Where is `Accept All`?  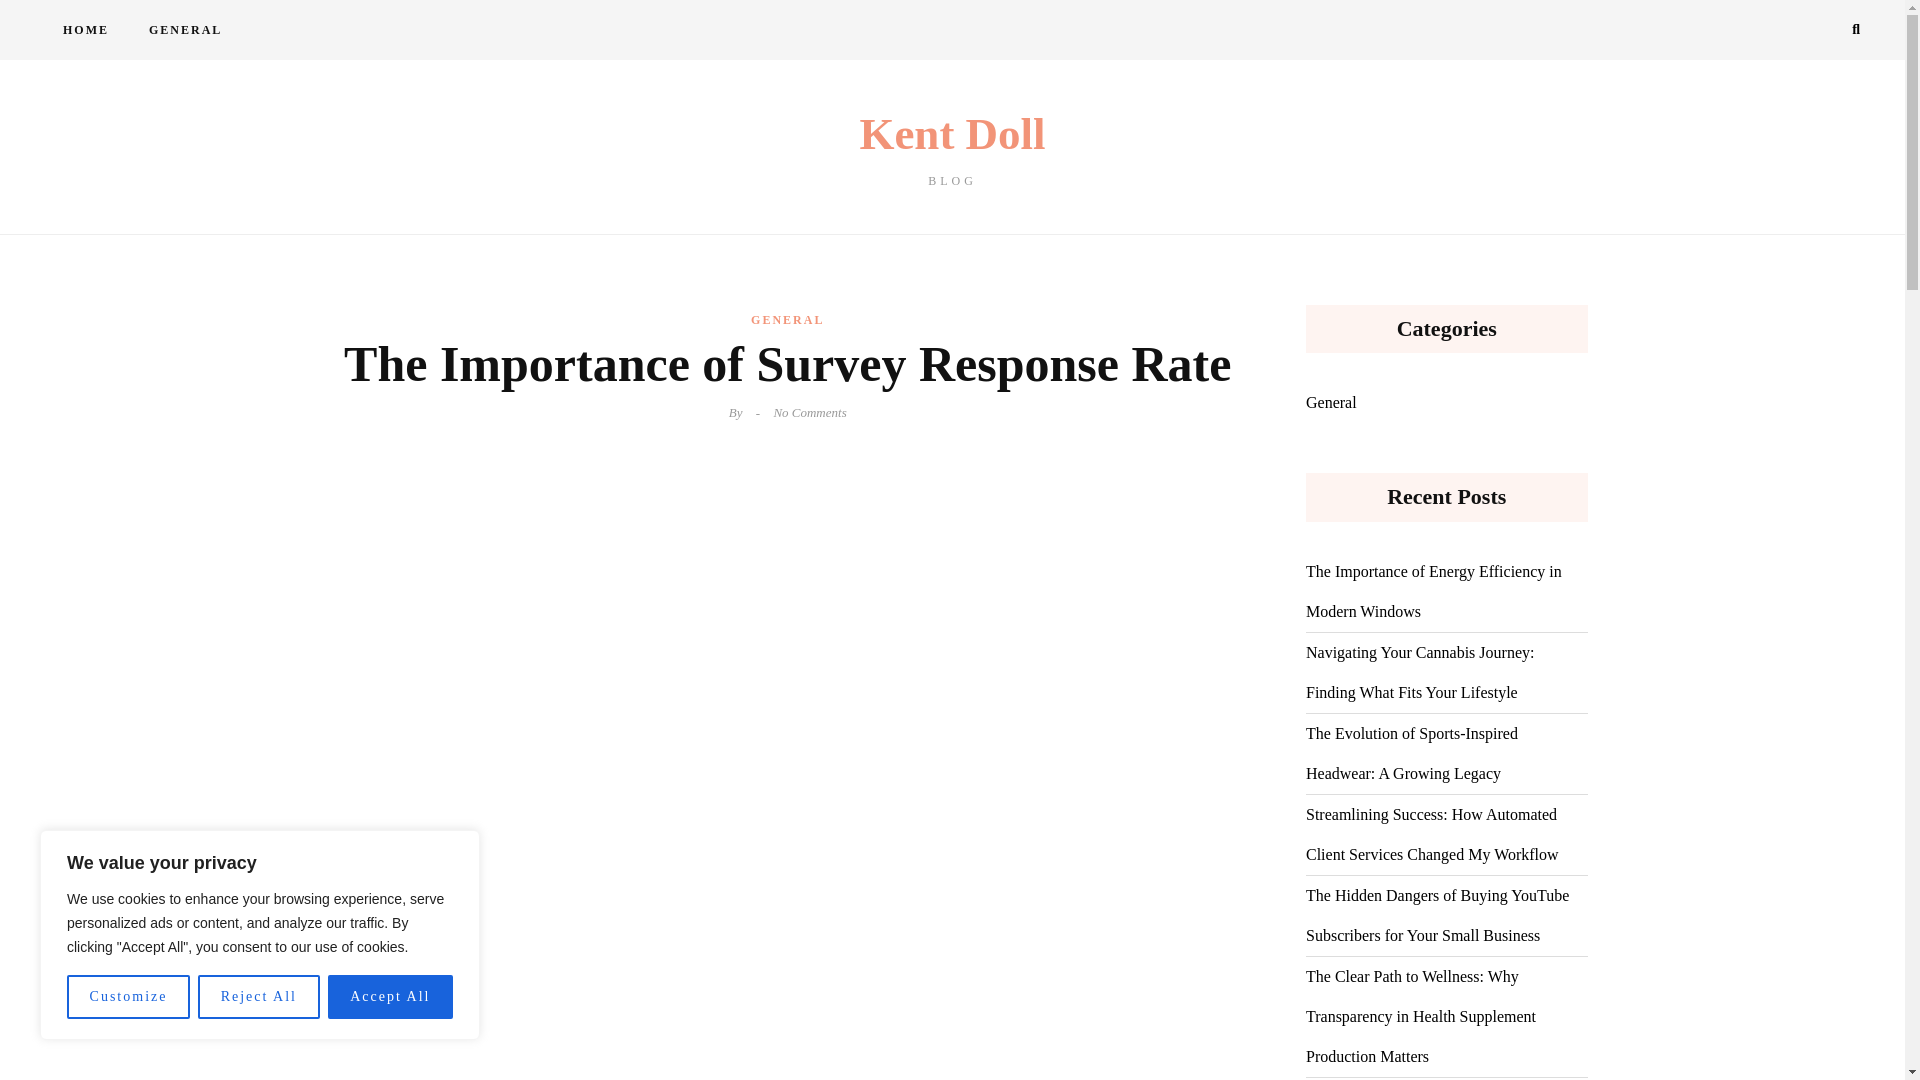
Accept All is located at coordinates (952, 149).